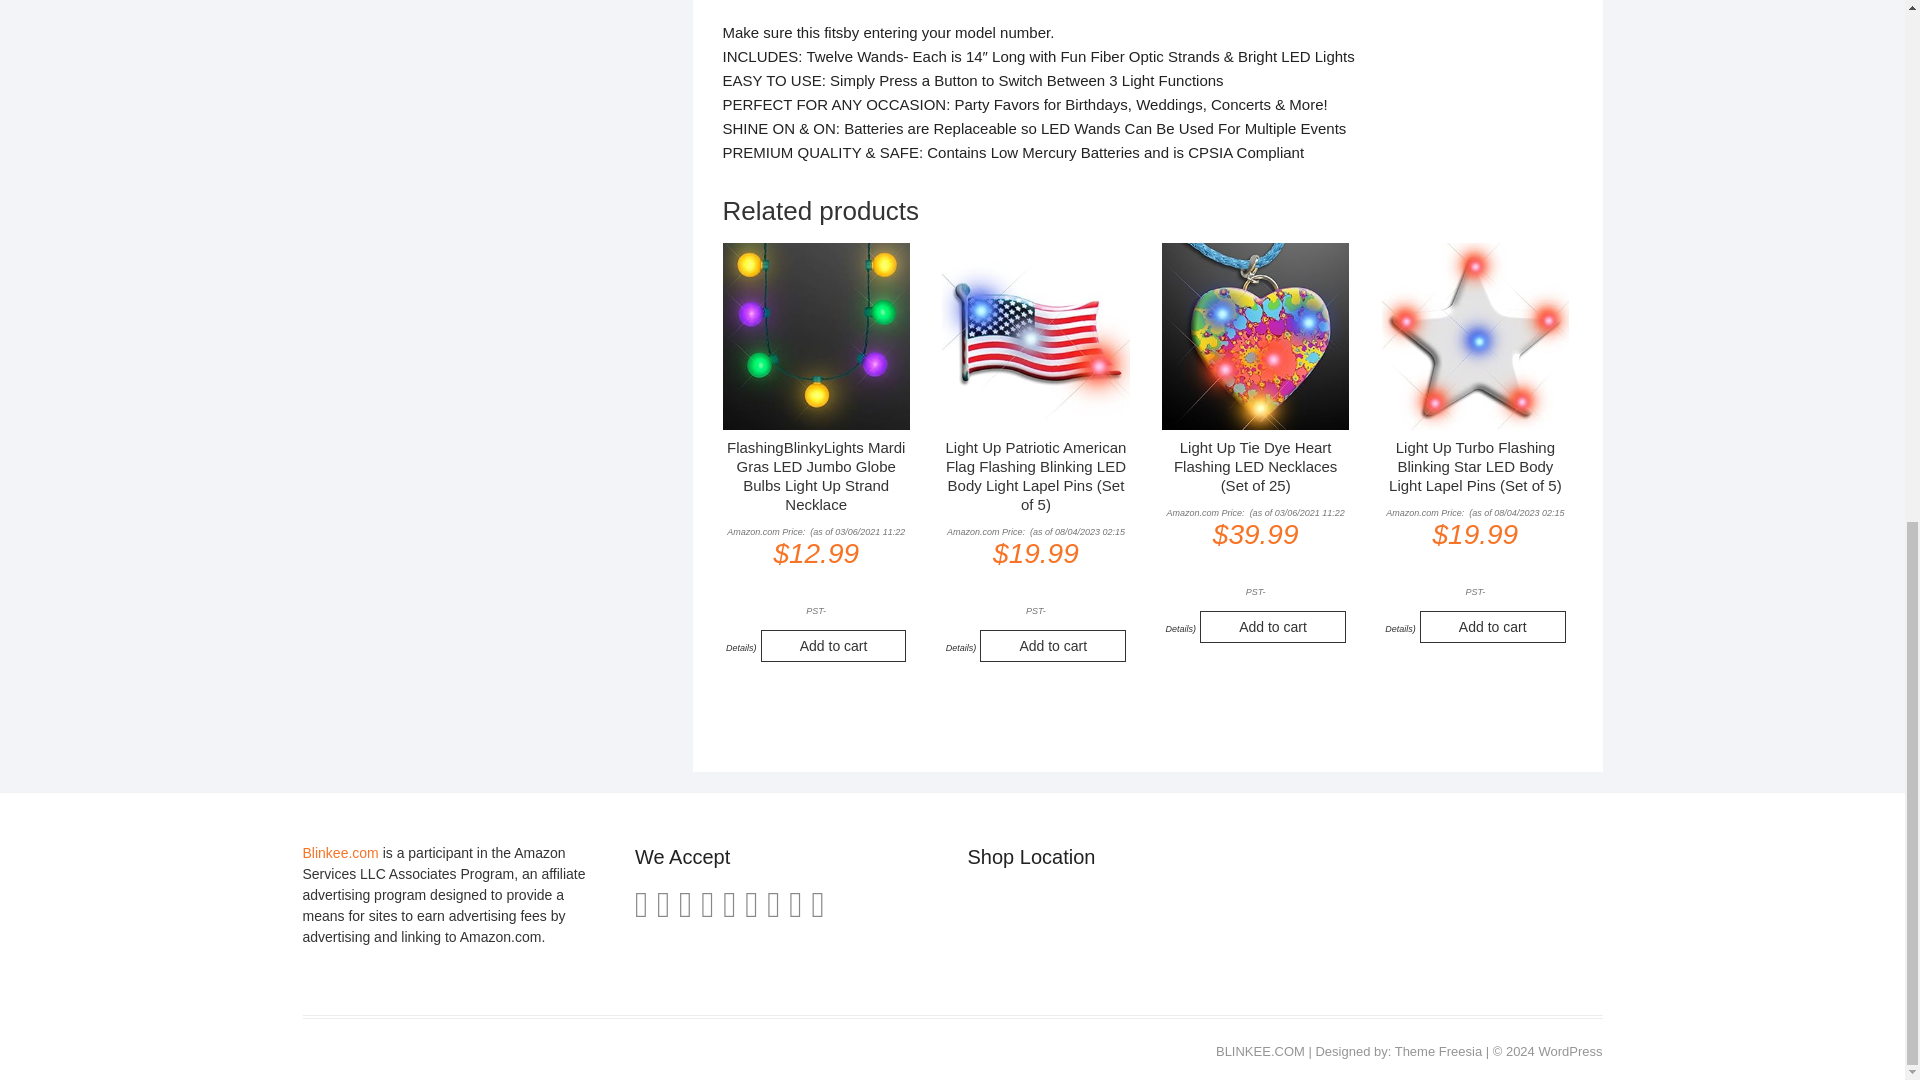 Image resolution: width=1920 pixels, height=1080 pixels. What do you see at coordinates (740, 648) in the screenshot?
I see `Details` at bounding box center [740, 648].